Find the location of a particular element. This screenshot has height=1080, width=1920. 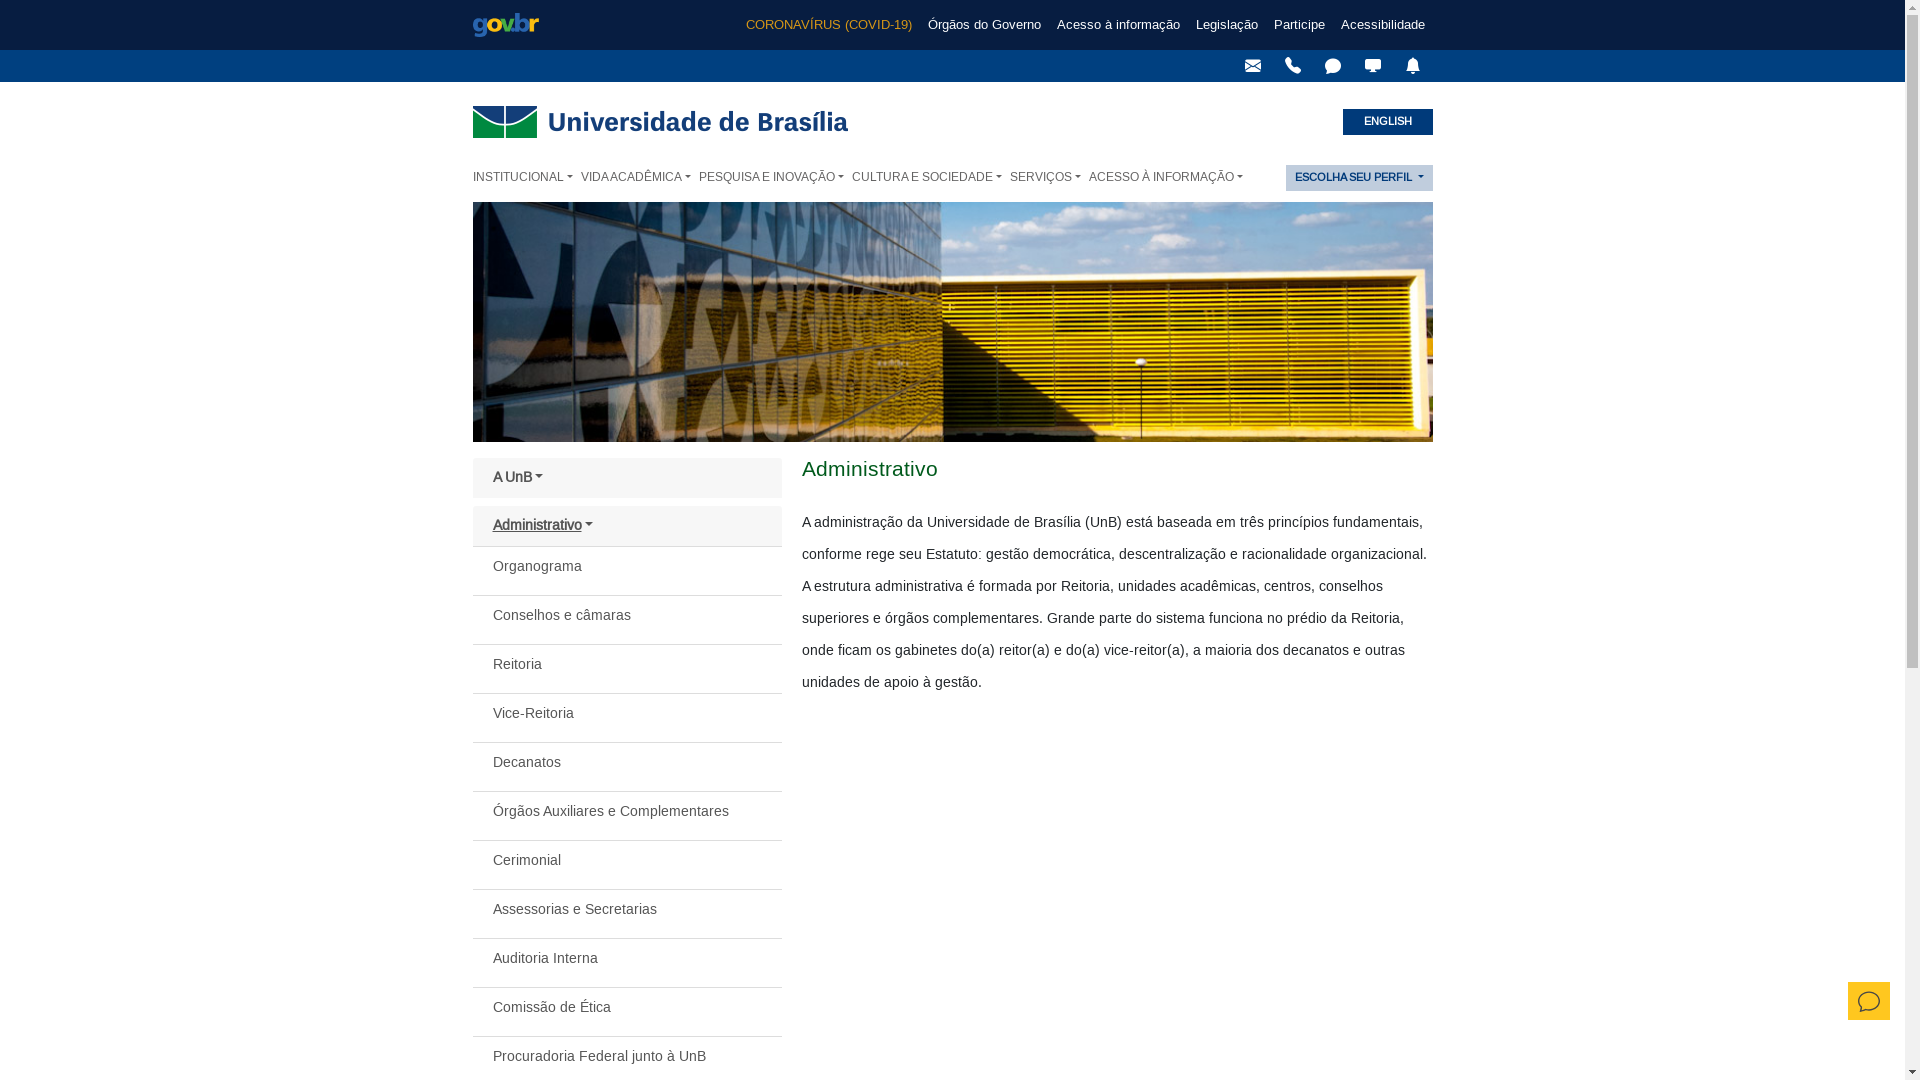

Fala BR is located at coordinates (1332, 66).